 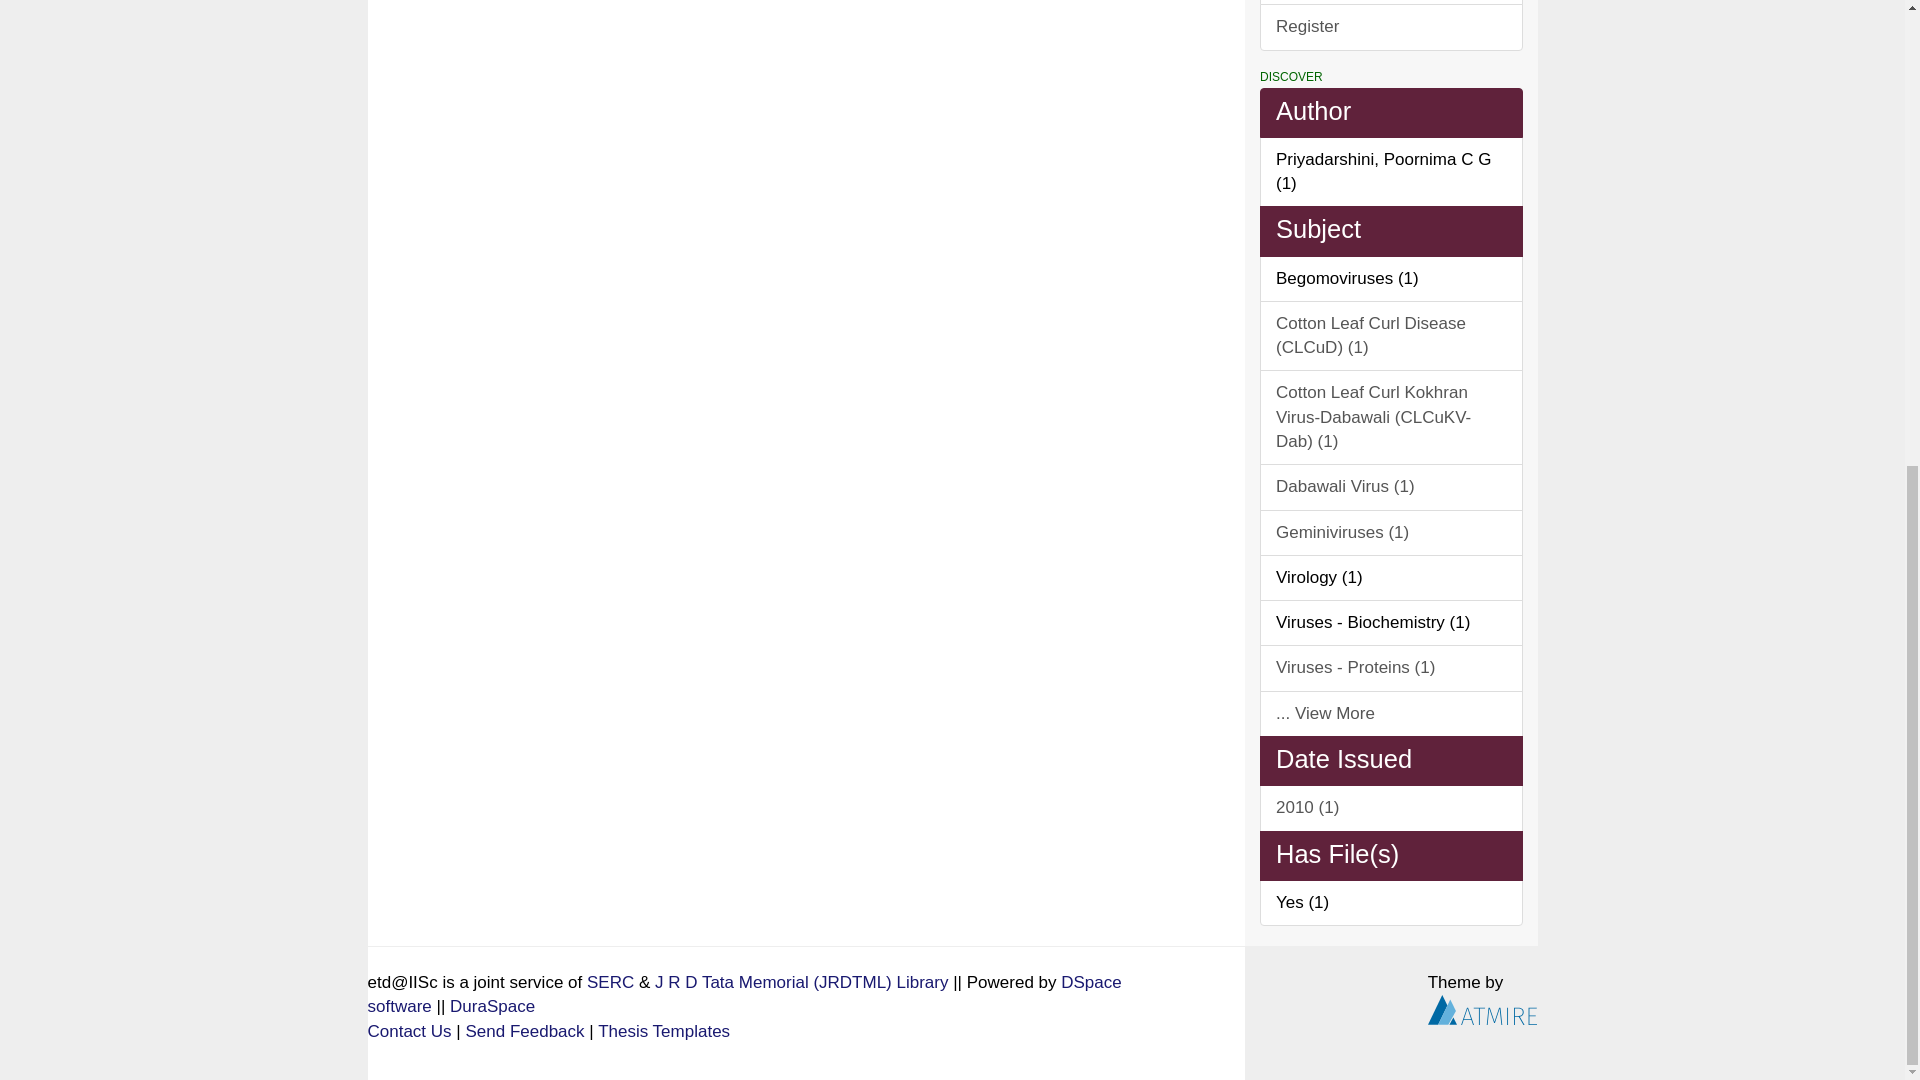 I want to click on Atmire NV, so click(x=1482, y=1010).